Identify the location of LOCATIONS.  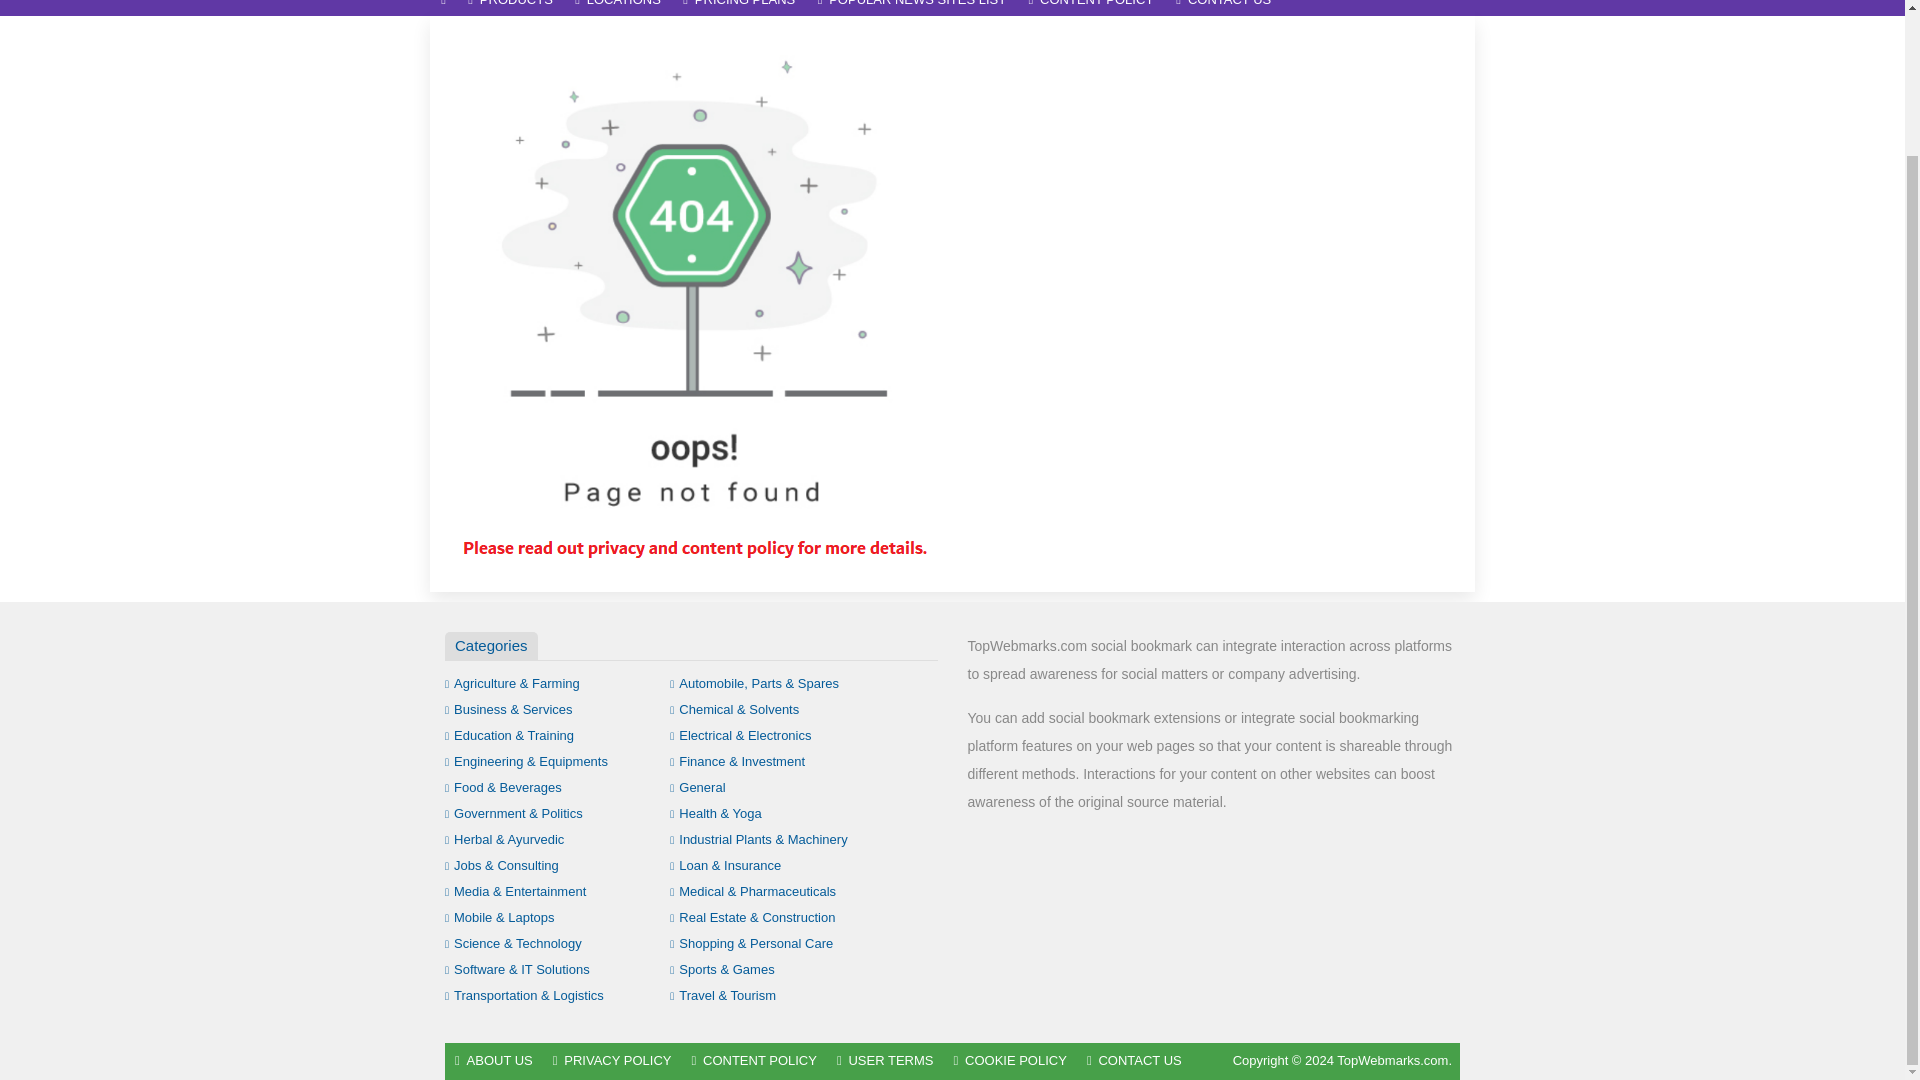
(618, 8).